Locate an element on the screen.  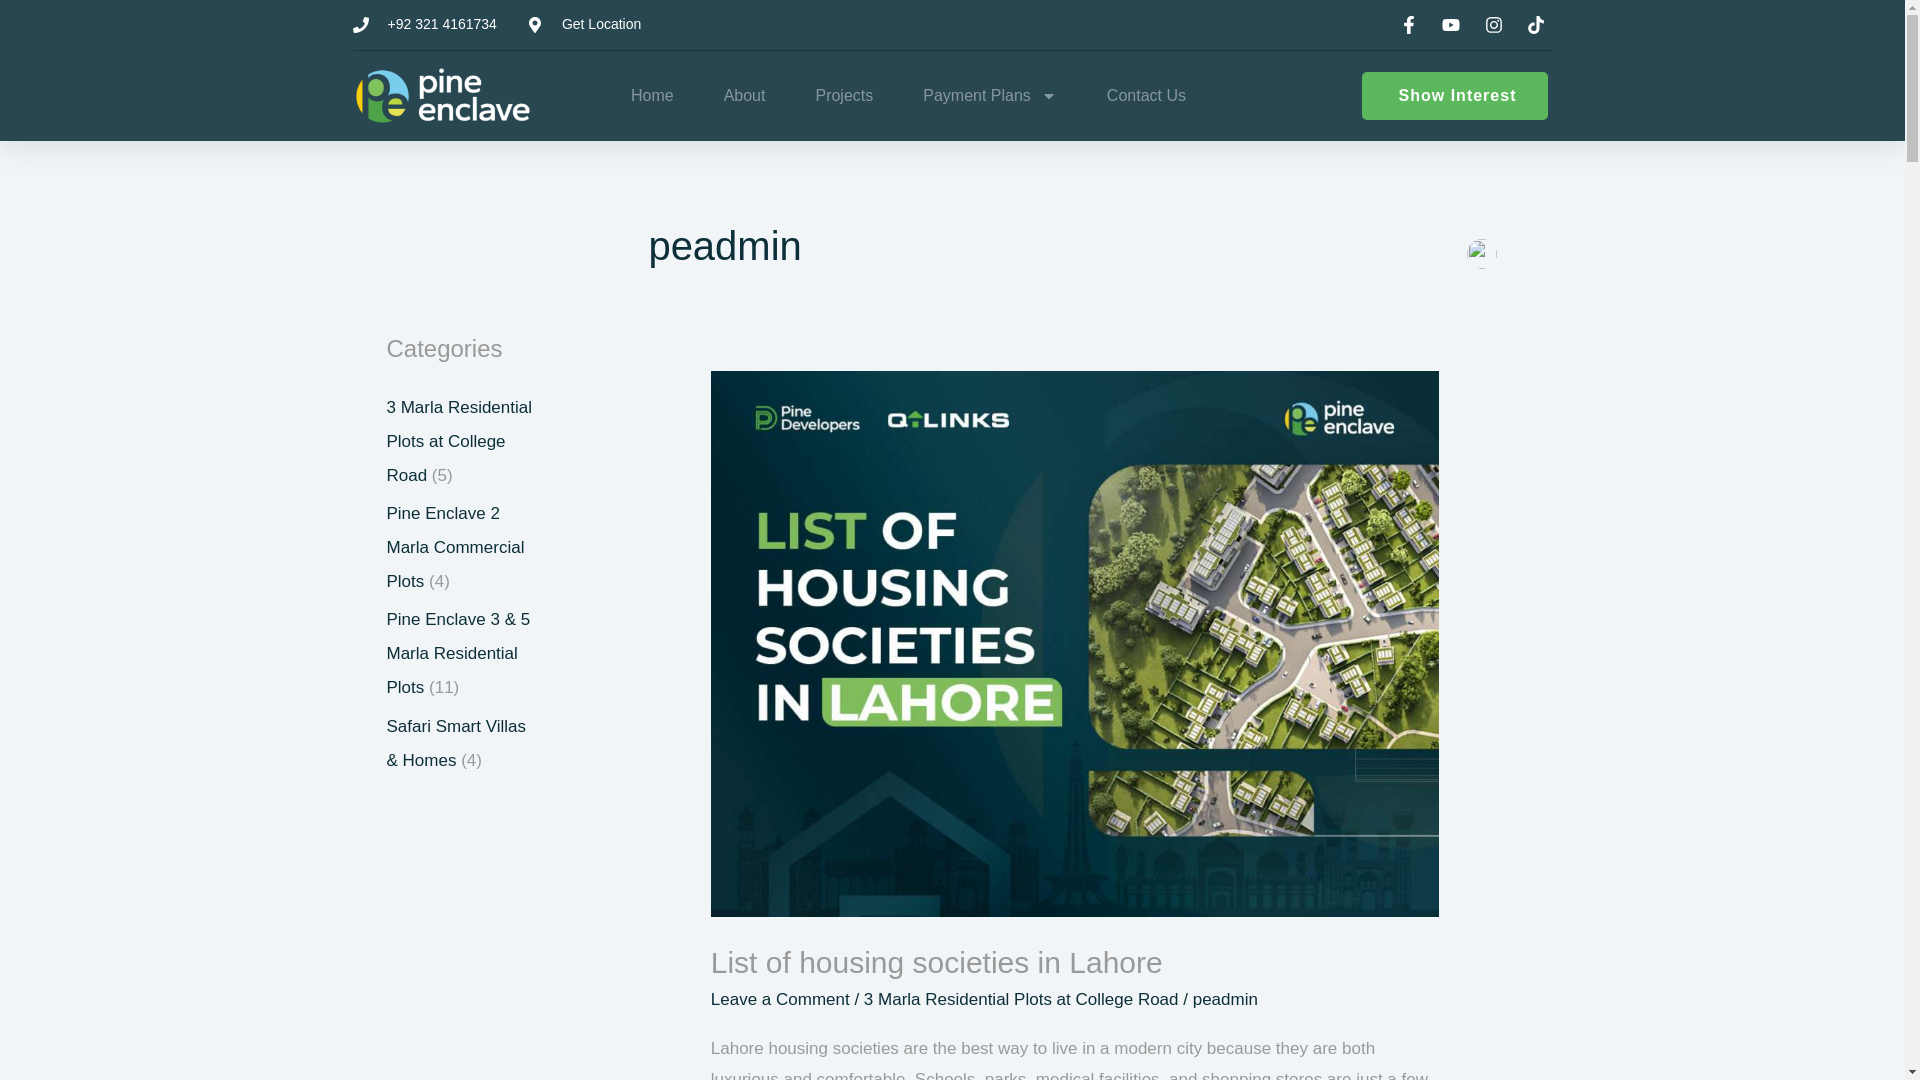
View all posts by peadmin is located at coordinates (1224, 999).